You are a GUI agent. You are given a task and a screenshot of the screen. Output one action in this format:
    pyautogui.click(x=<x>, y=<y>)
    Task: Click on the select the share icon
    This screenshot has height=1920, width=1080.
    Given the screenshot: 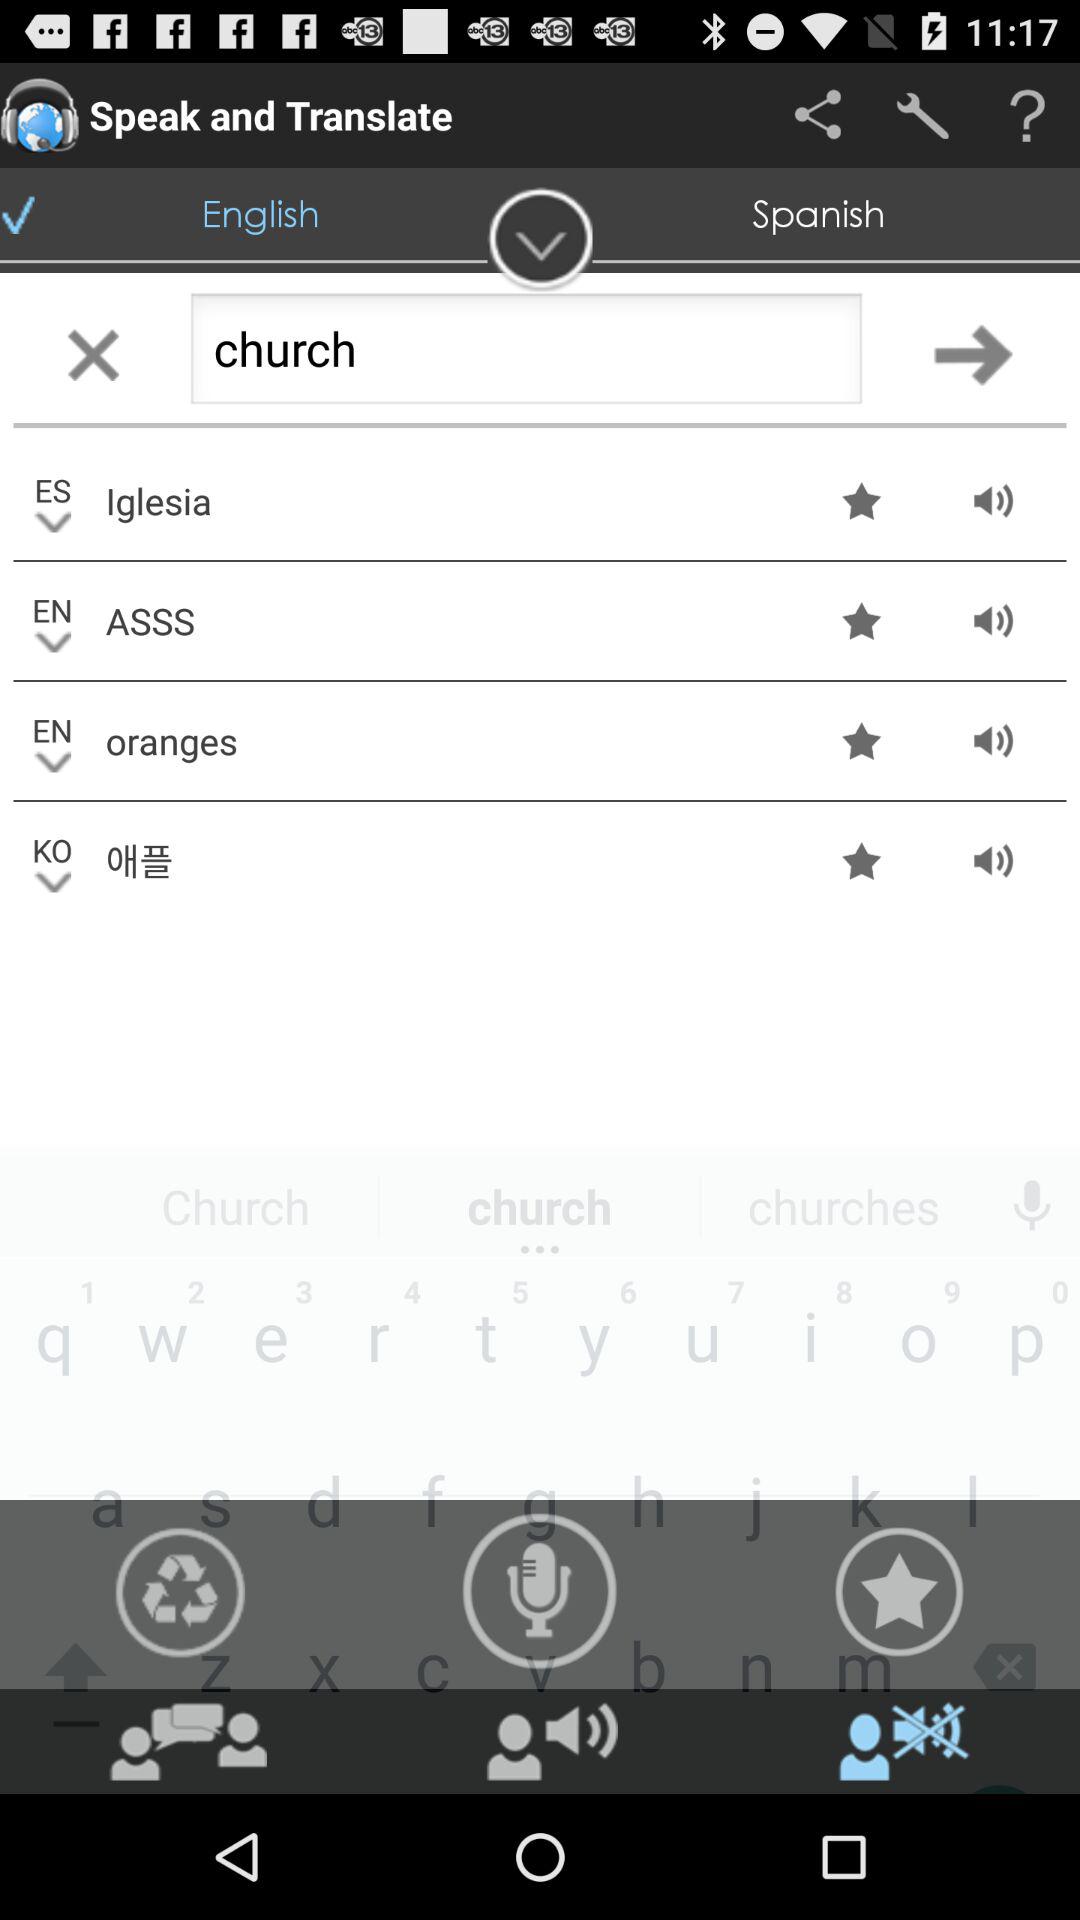 What is the action you would take?
    pyautogui.click(x=817, y=115)
    